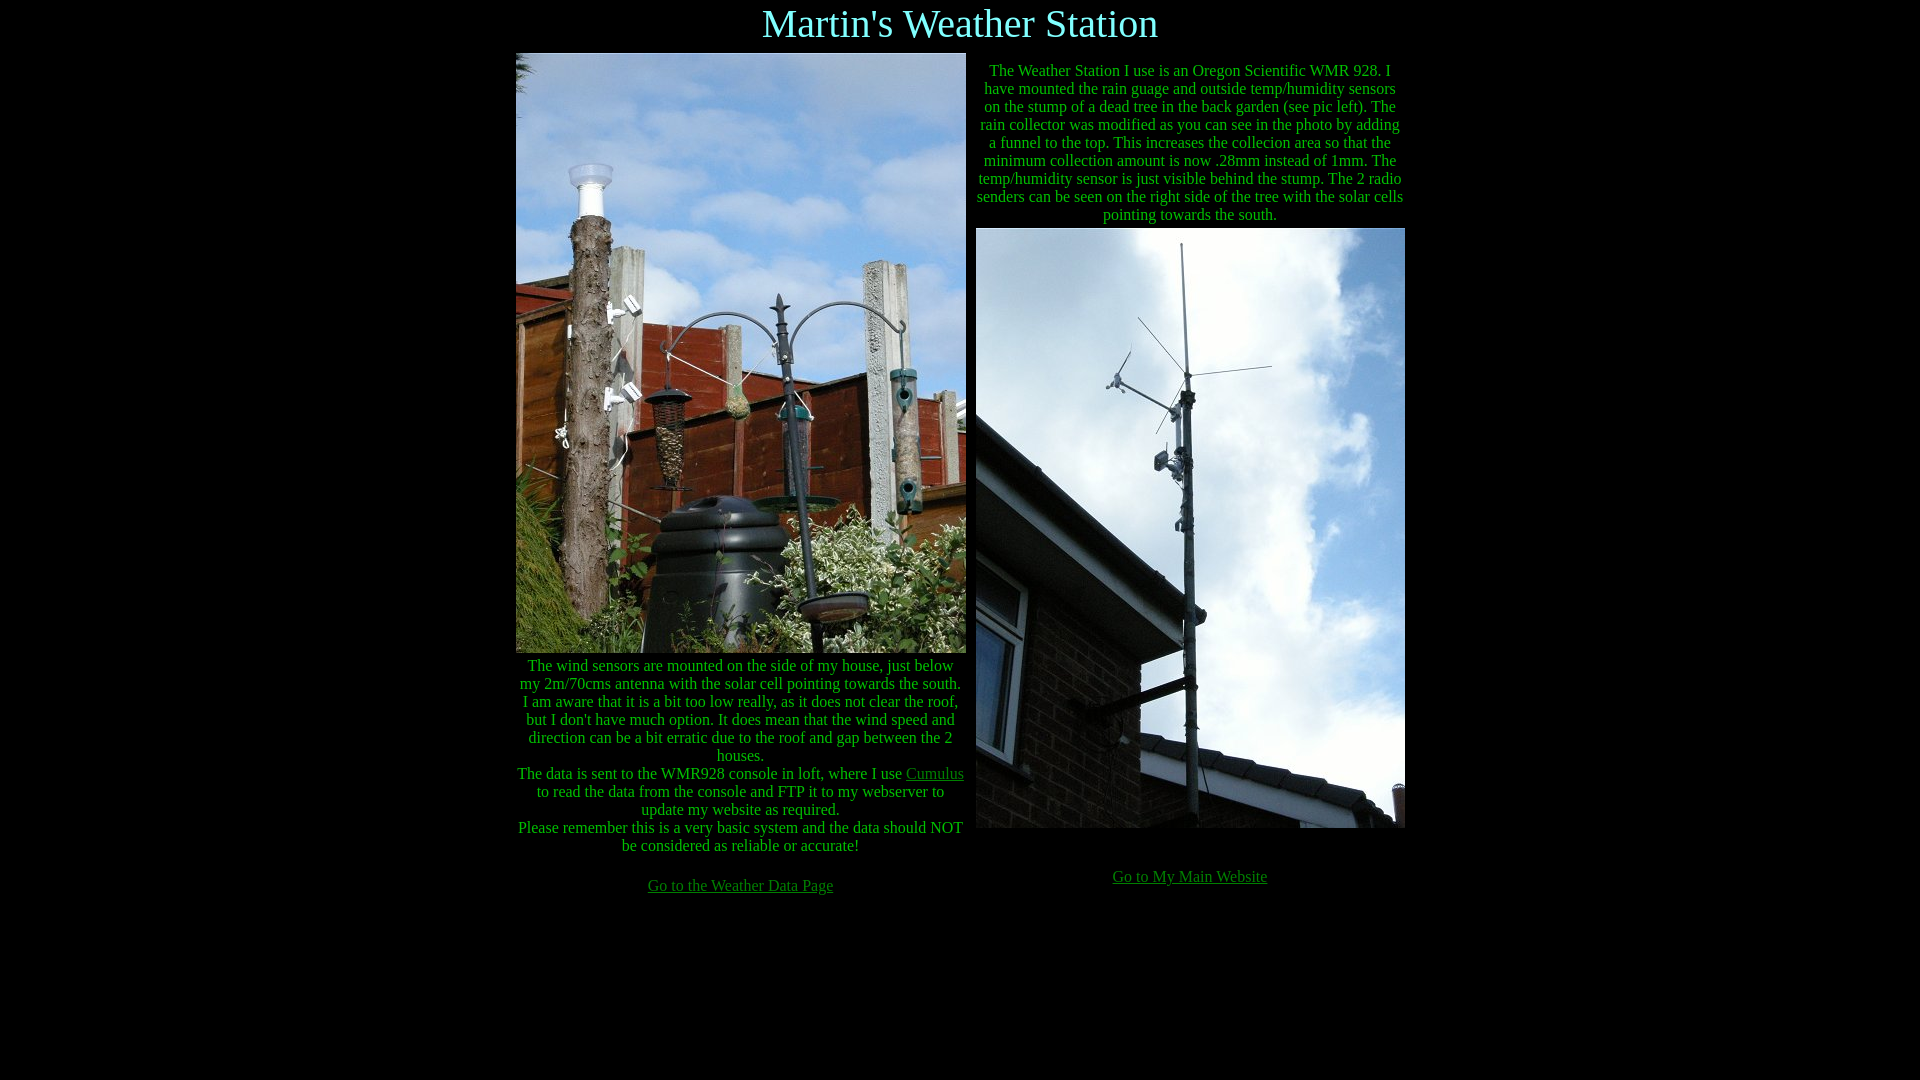  What do you see at coordinates (1190, 876) in the screenshot?
I see `Go to My Main Website` at bounding box center [1190, 876].